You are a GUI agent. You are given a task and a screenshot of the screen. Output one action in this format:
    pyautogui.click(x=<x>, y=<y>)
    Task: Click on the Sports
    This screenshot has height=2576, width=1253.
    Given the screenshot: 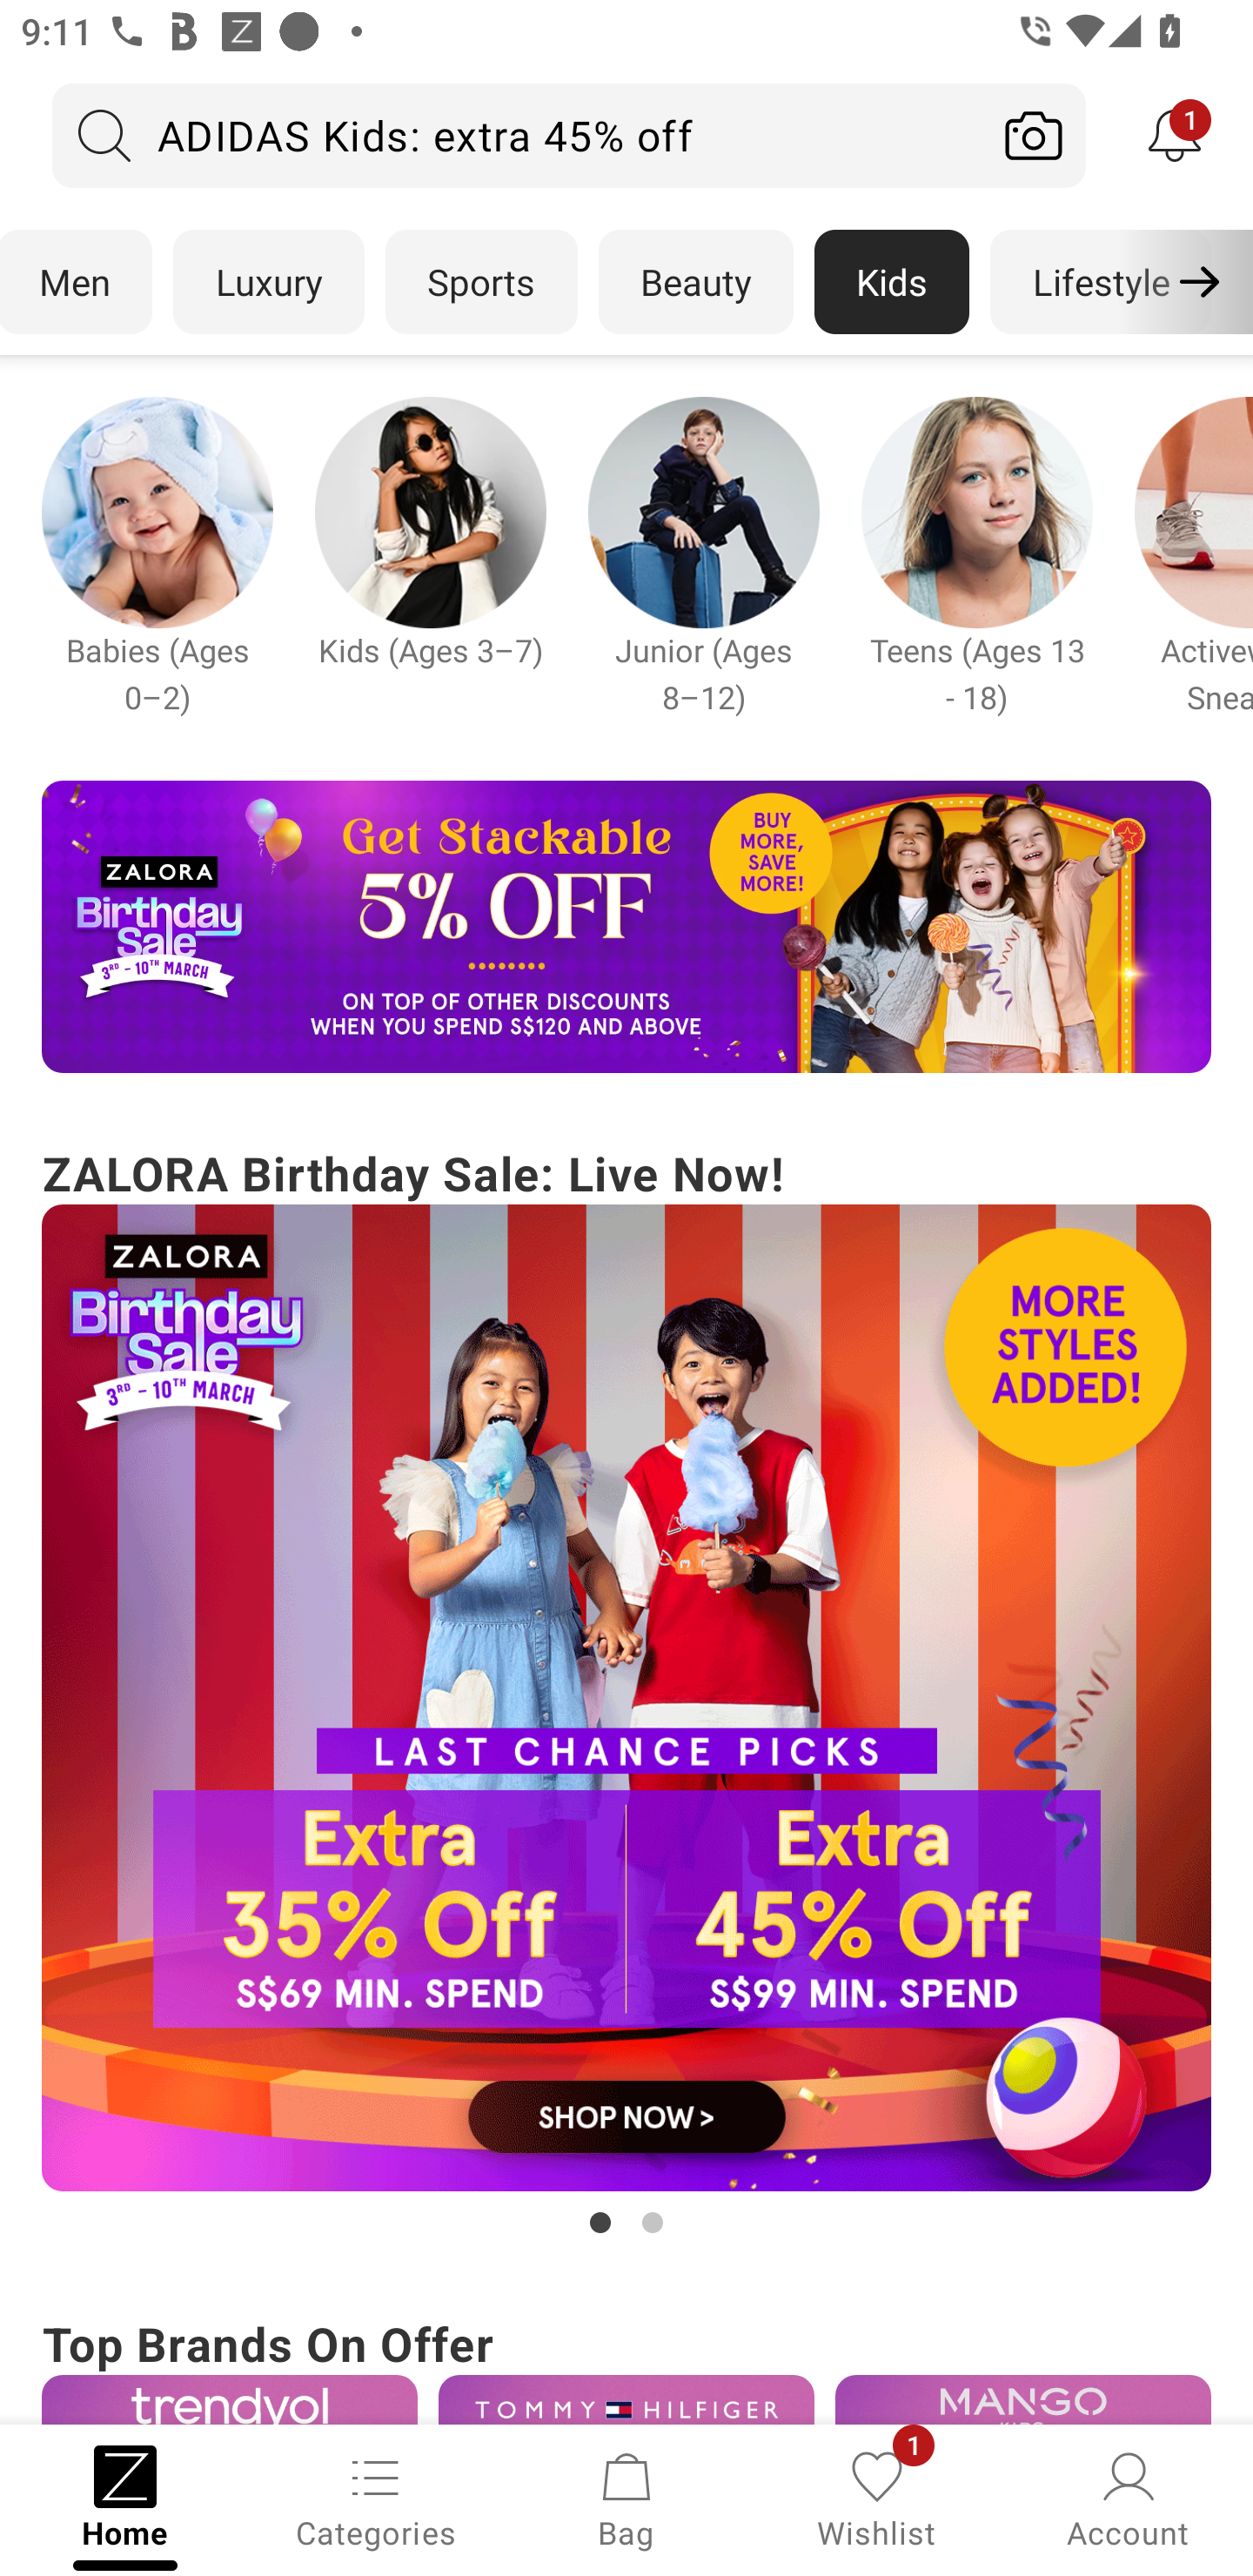 What is the action you would take?
    pyautogui.click(x=481, y=282)
    